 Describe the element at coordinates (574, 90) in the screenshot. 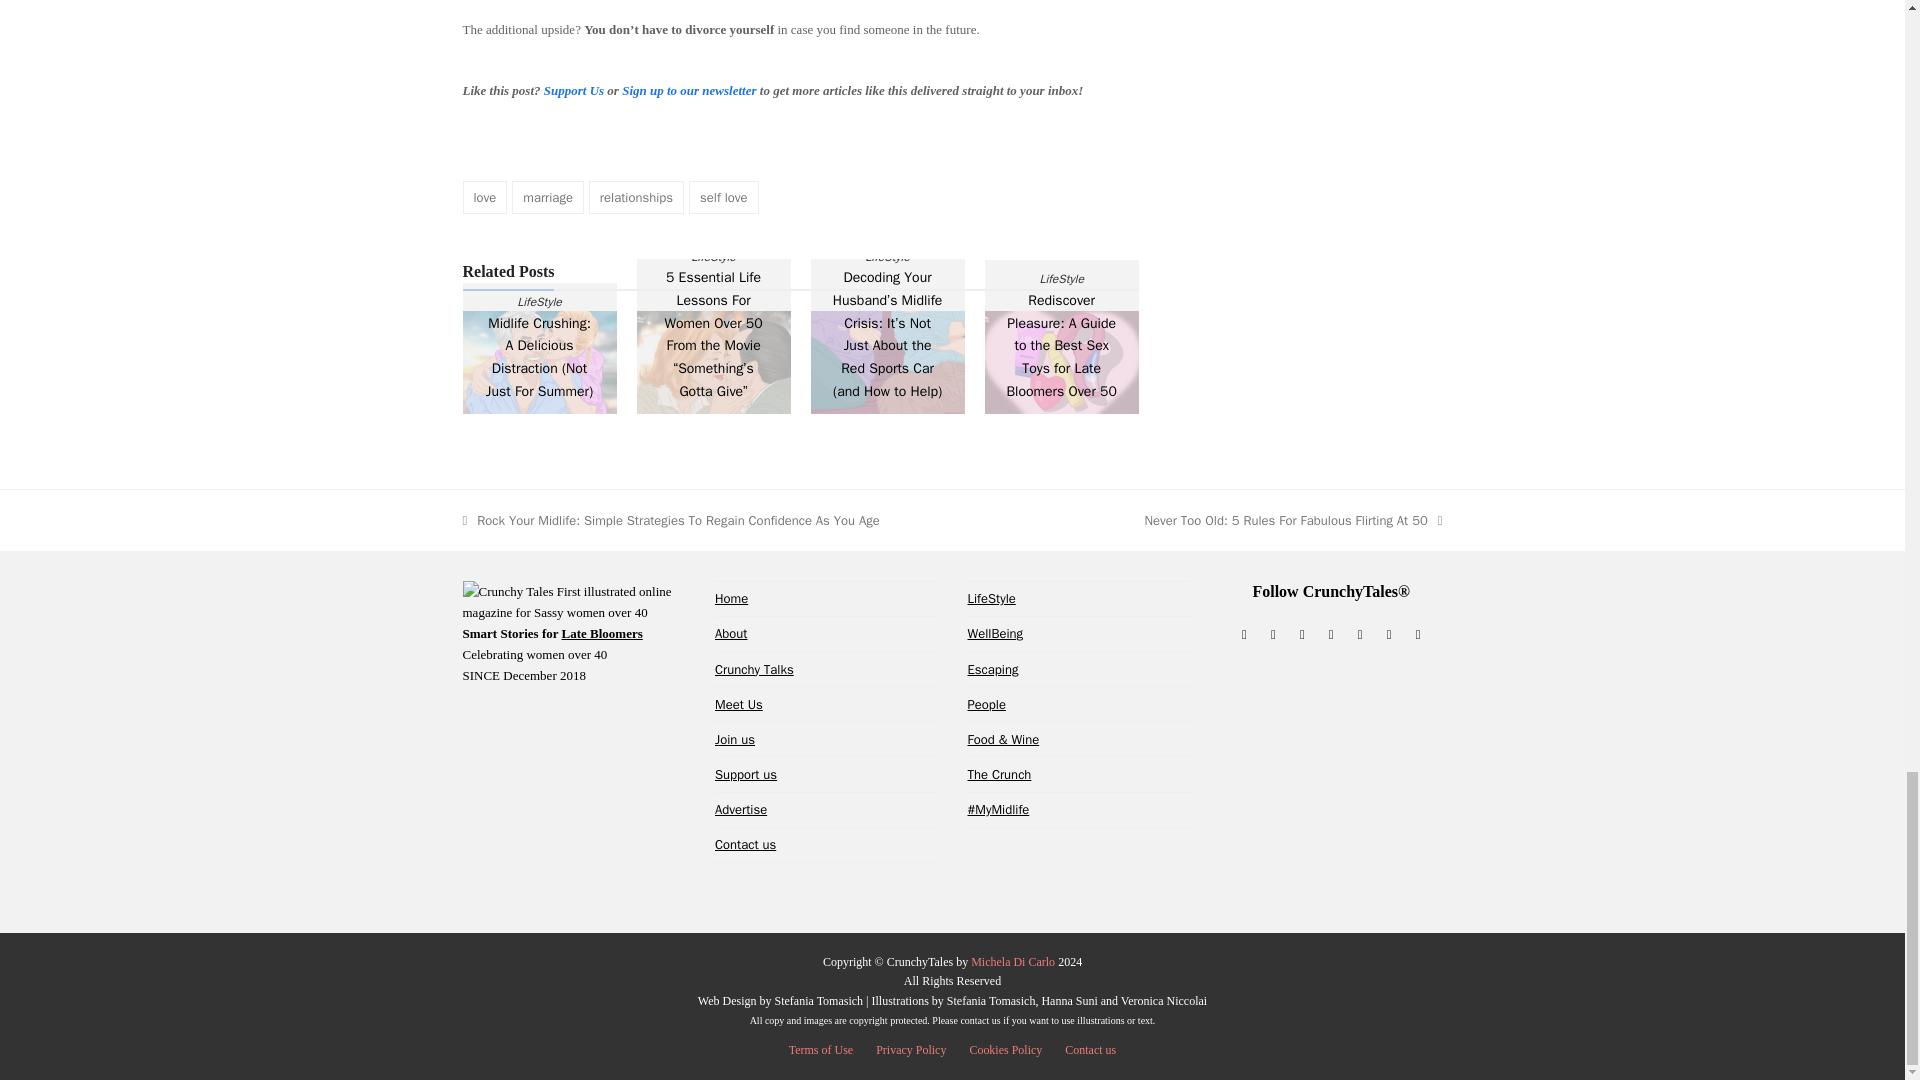

I see `Support Us` at that location.